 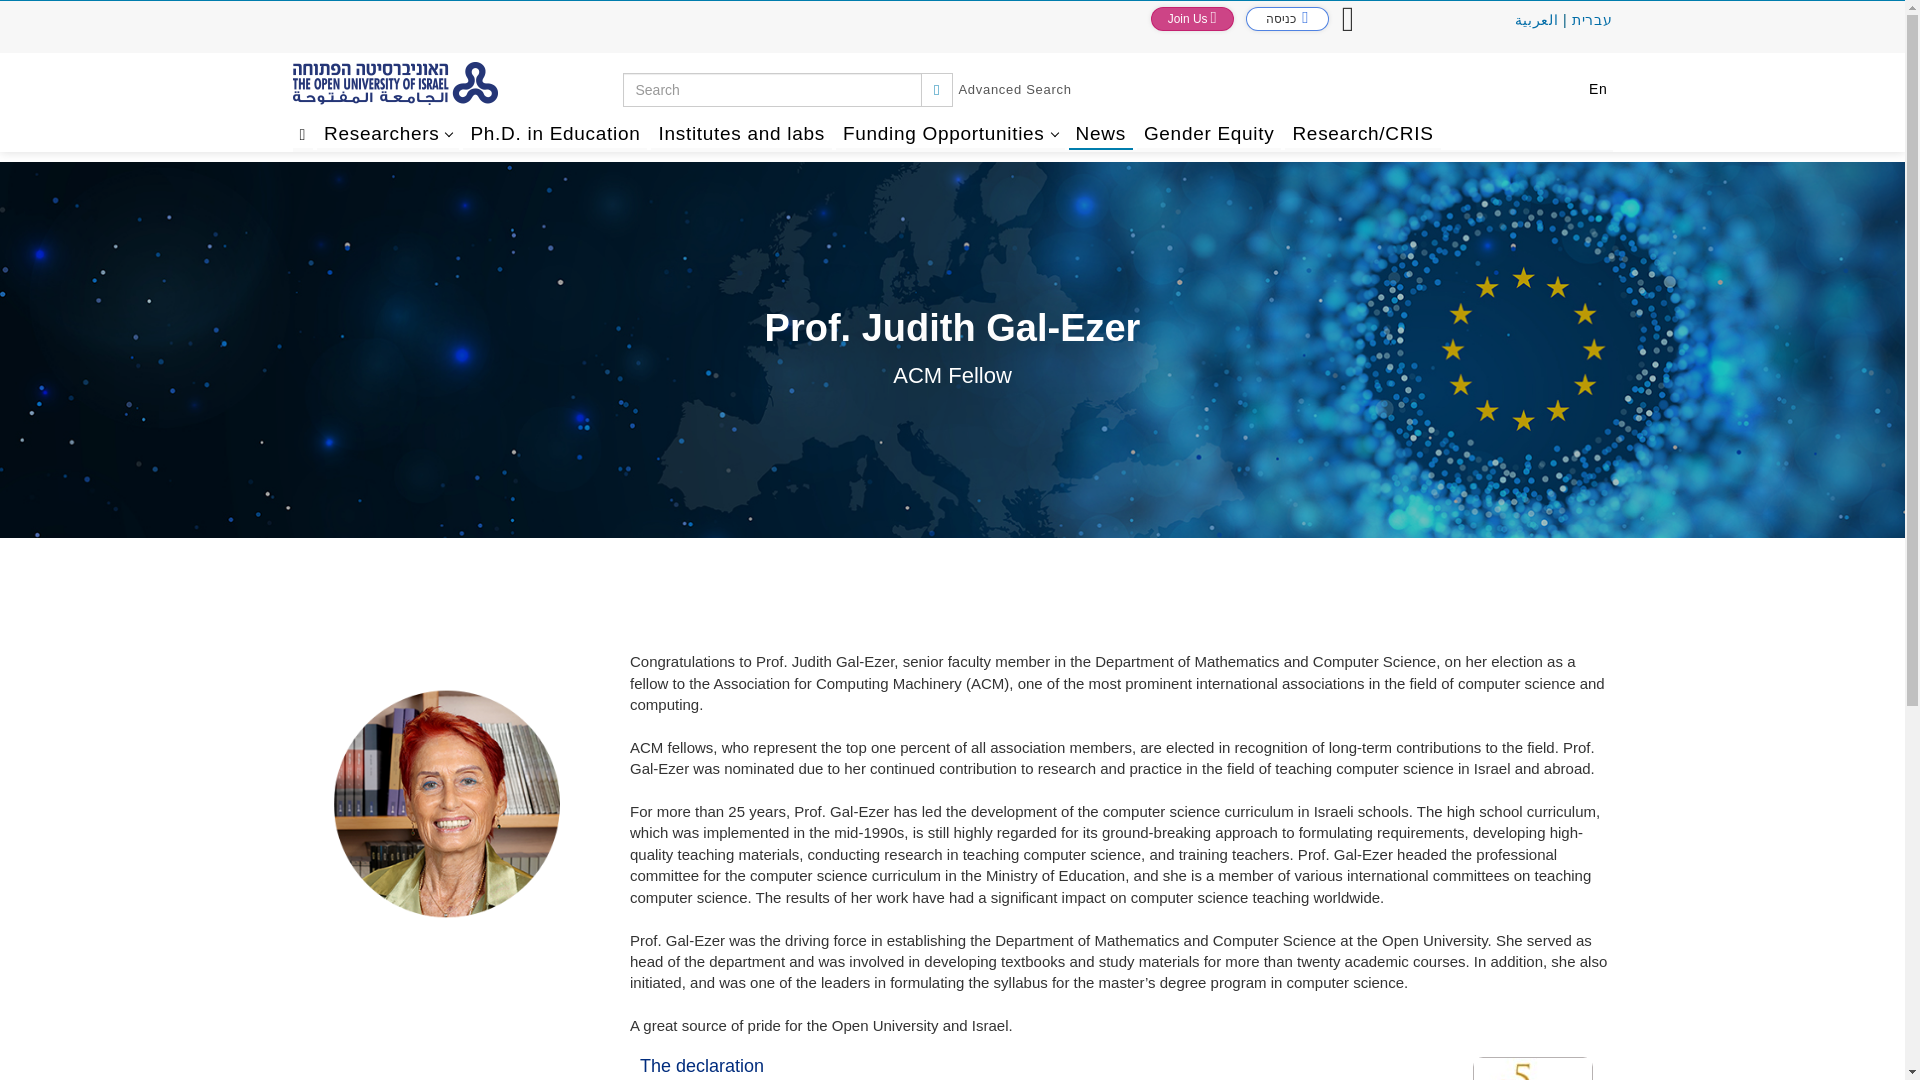 I want to click on News, so click(x=1100, y=130).